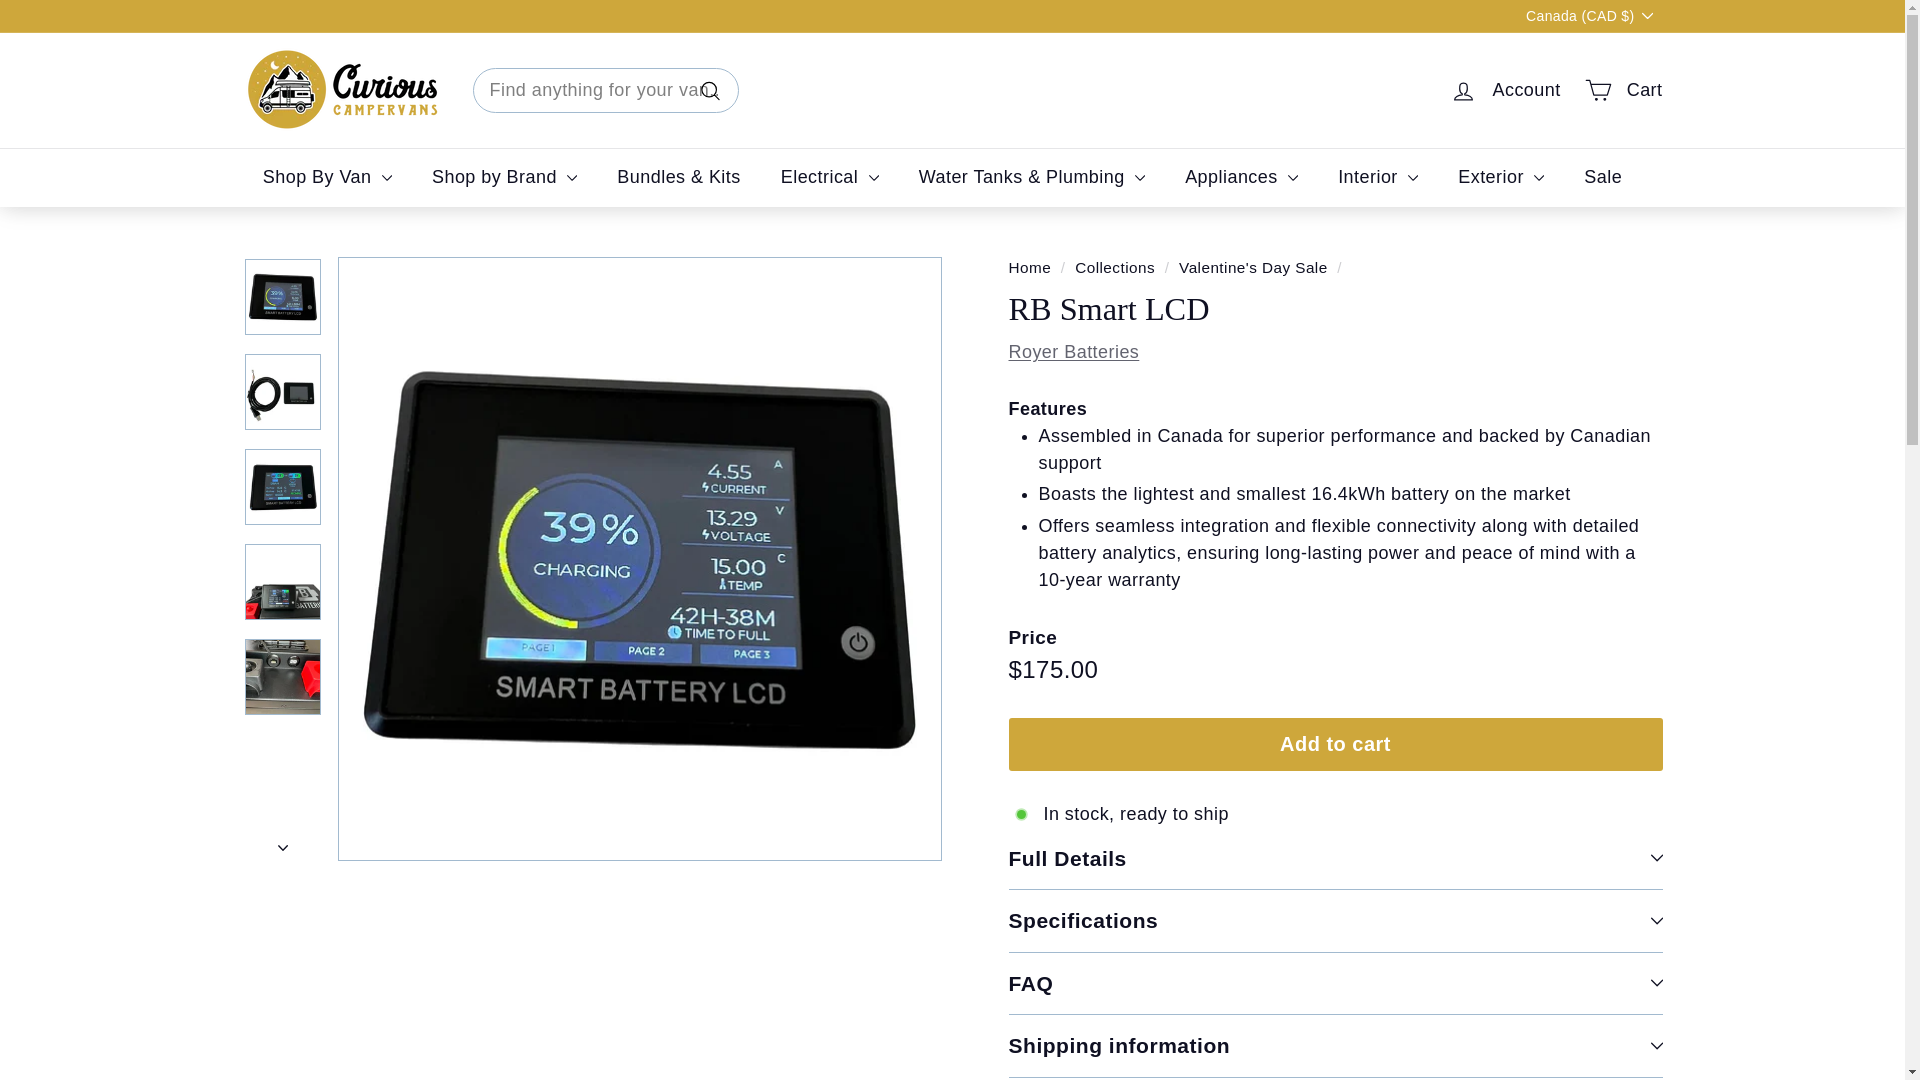  I want to click on Account, so click(1505, 90).